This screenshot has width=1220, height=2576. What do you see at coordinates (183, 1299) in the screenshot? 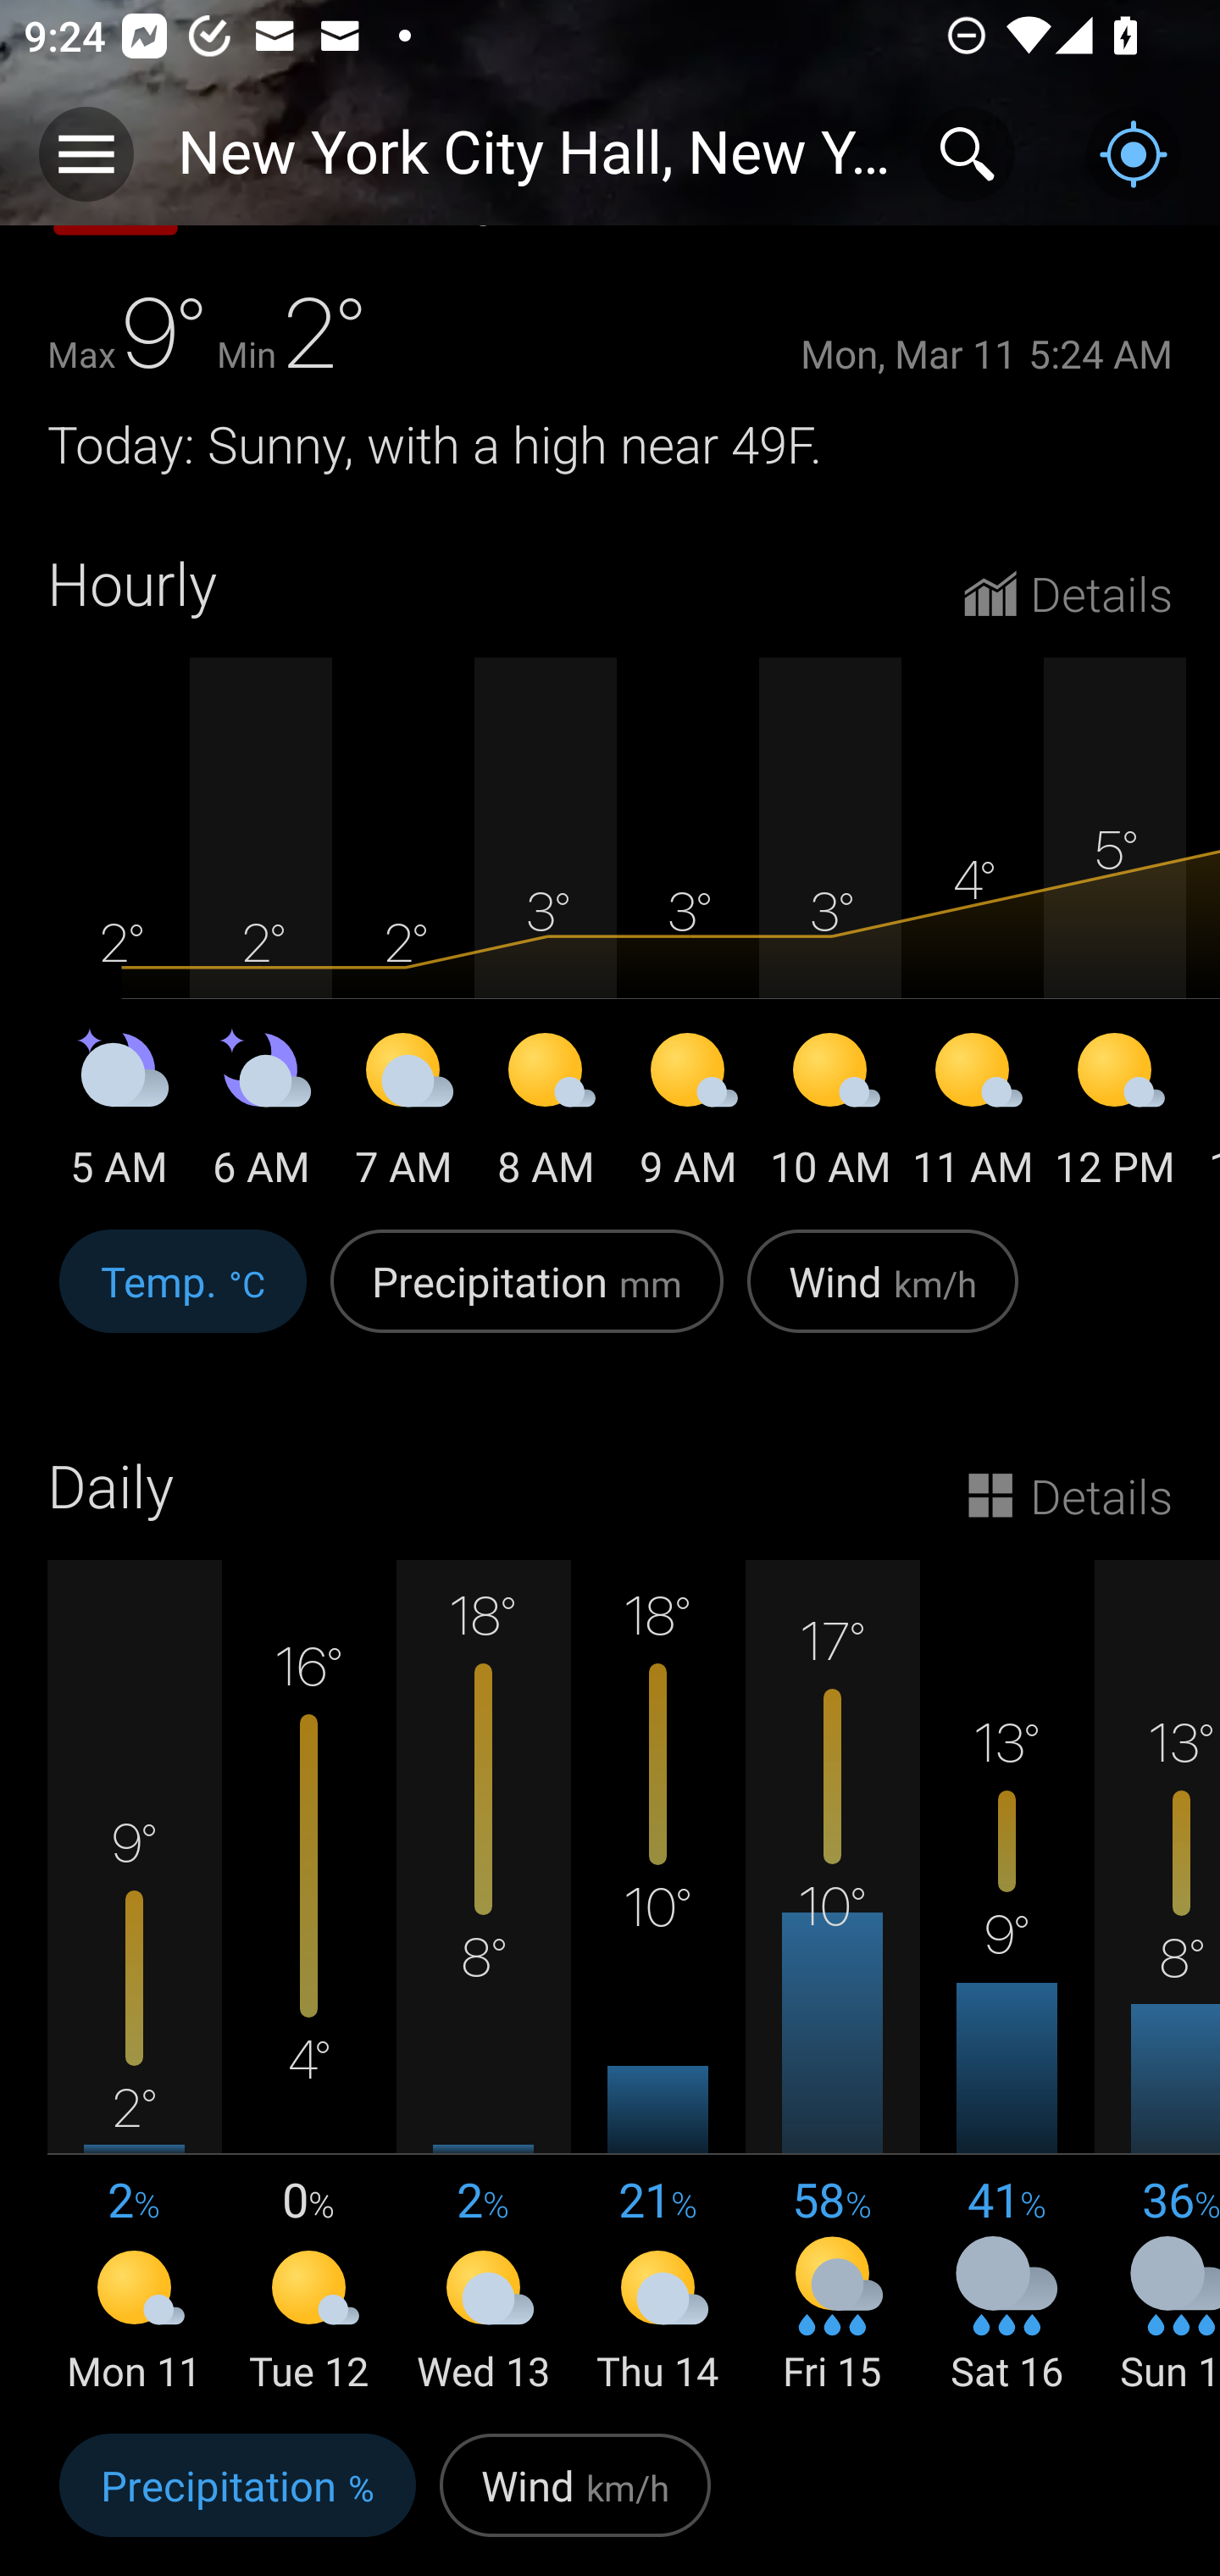
I see `Temp. °C` at bounding box center [183, 1299].